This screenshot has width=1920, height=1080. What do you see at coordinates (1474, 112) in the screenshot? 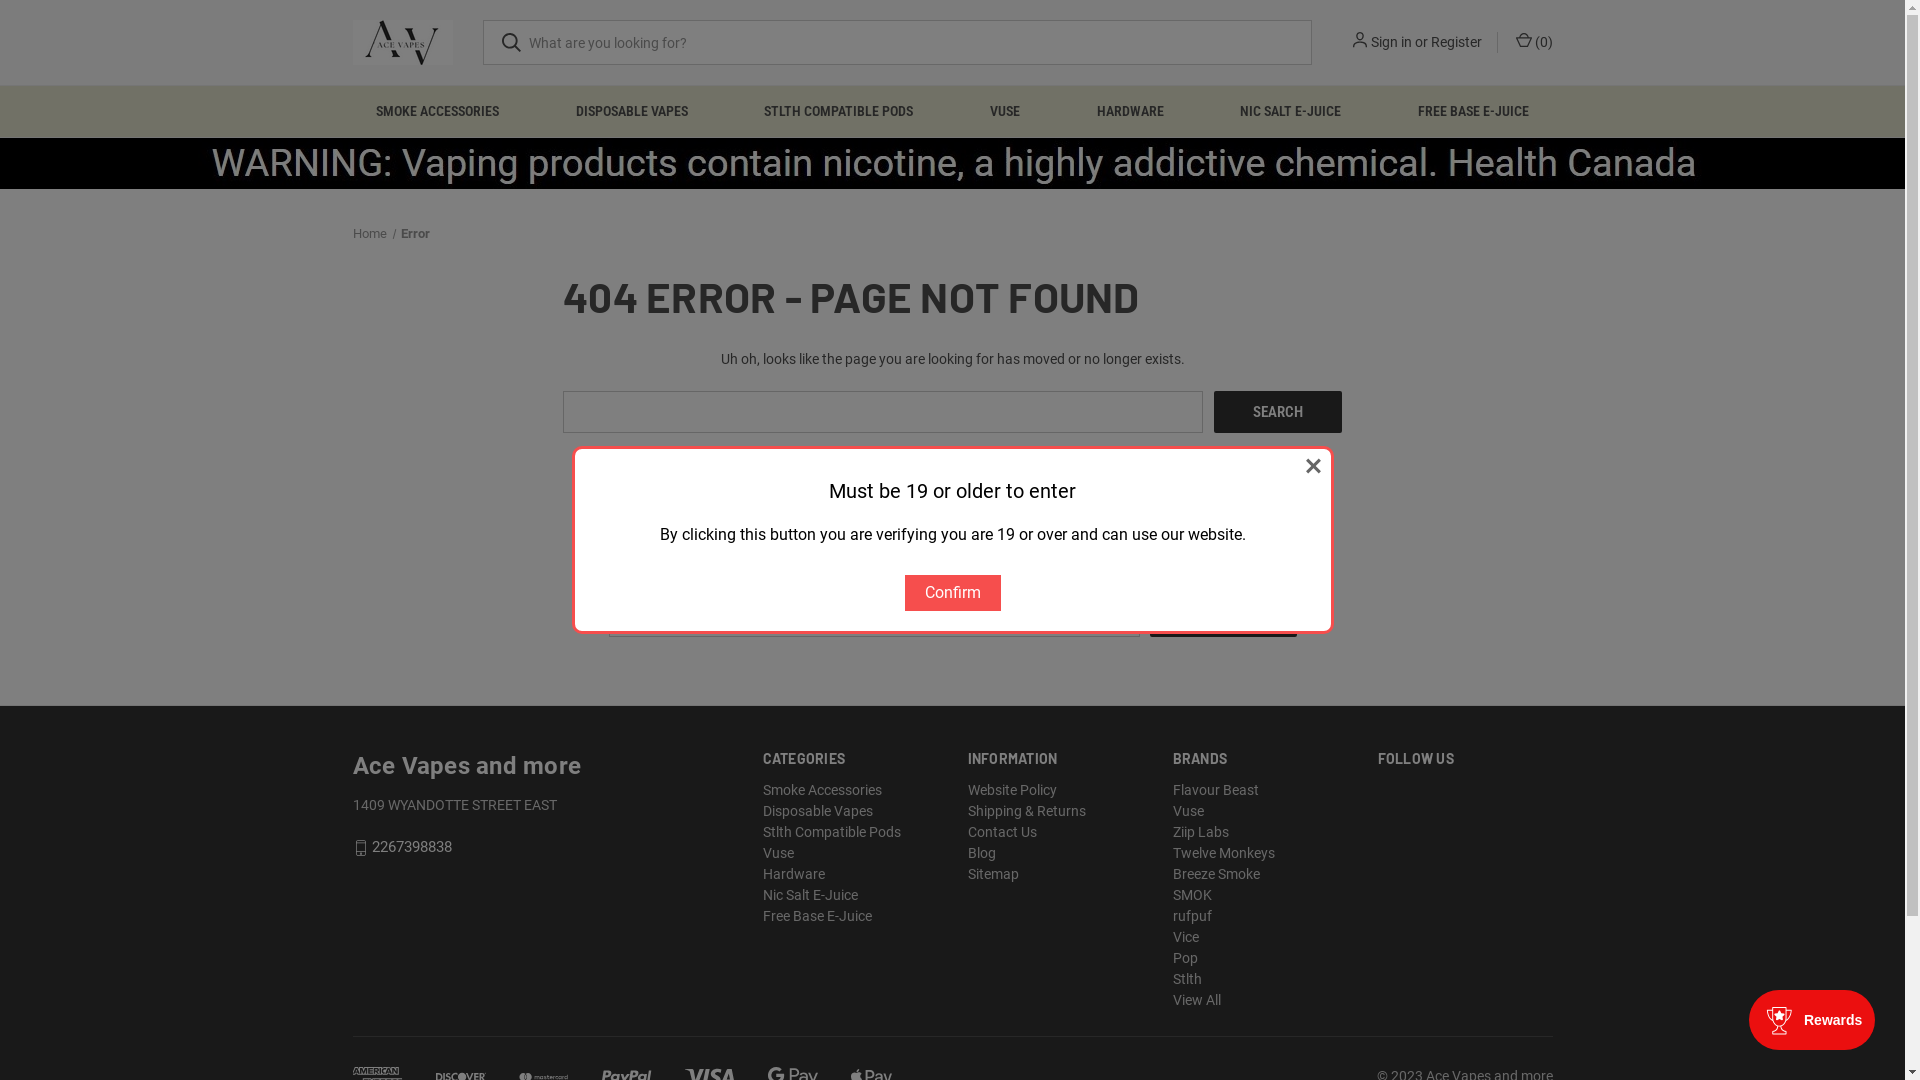
I see `FREE BASE E-JUICE` at bounding box center [1474, 112].